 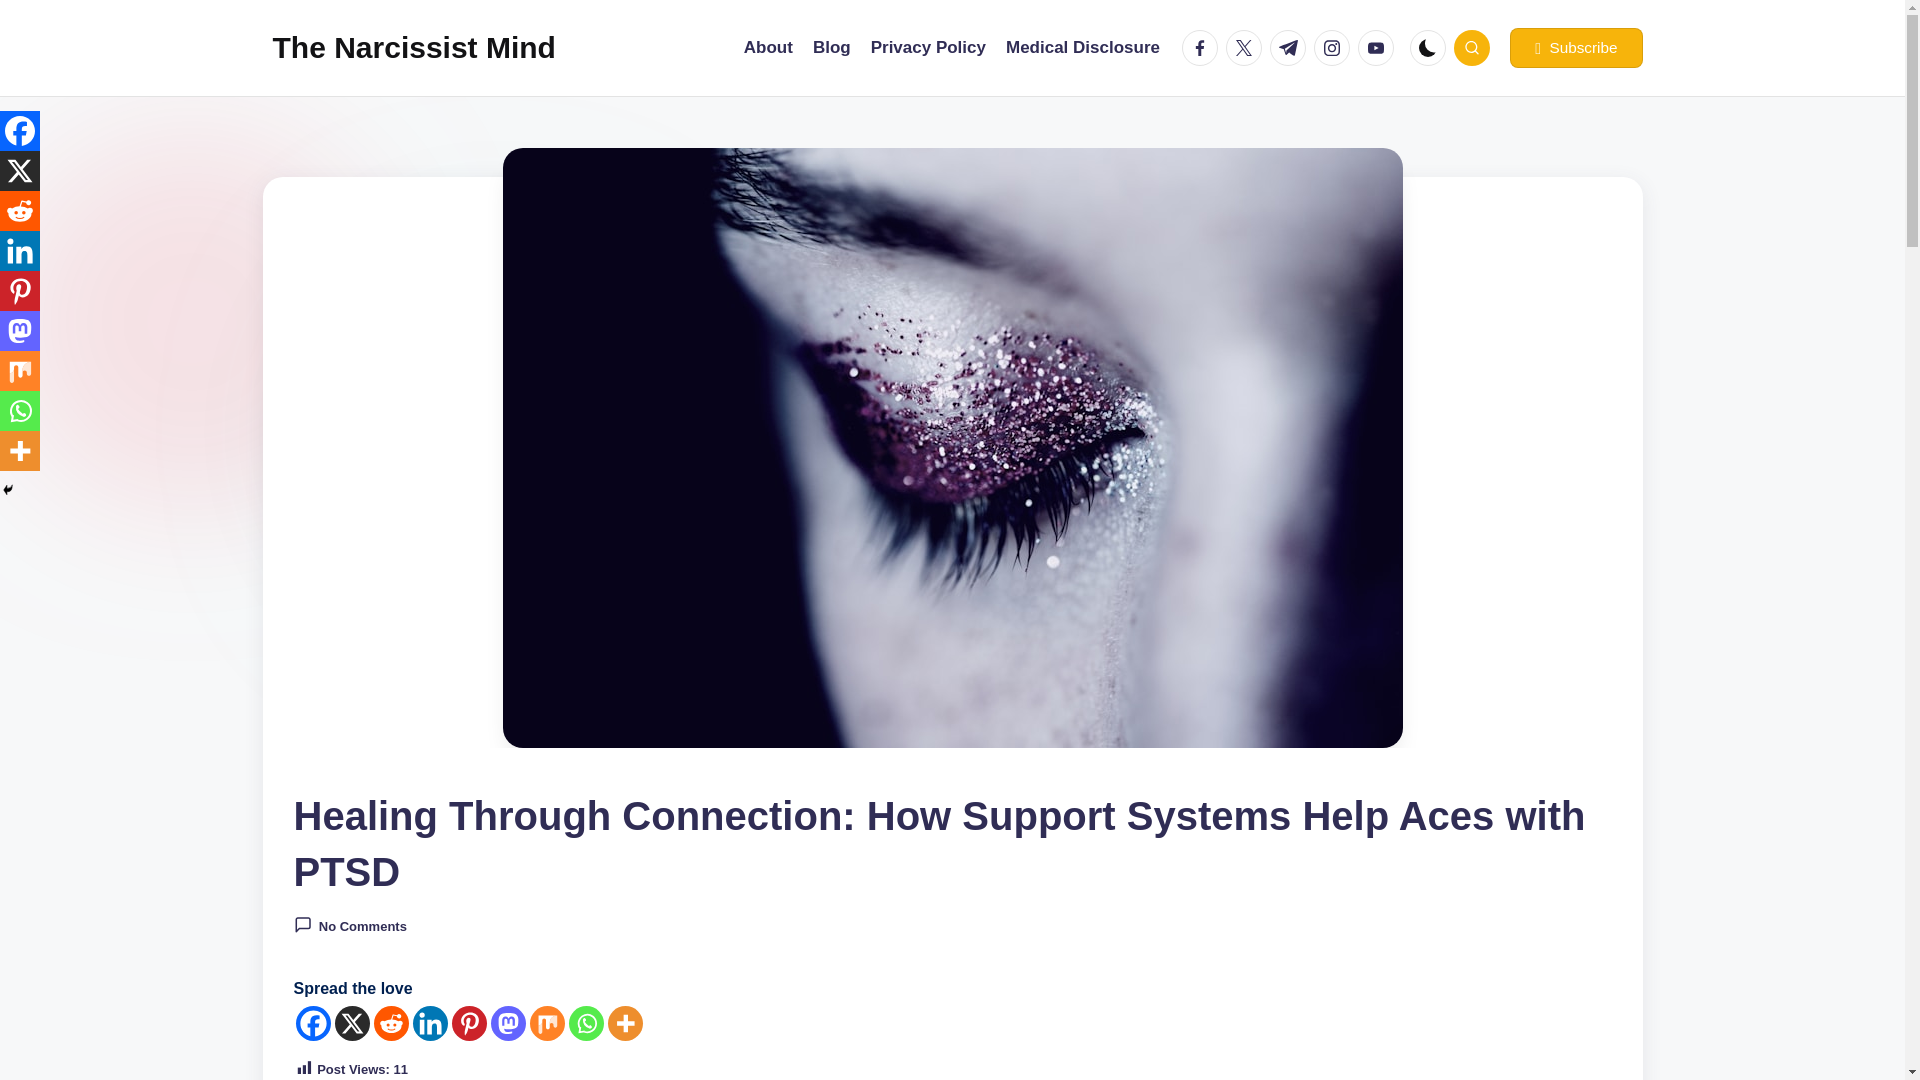 I want to click on Pinterest, so click(x=469, y=1023).